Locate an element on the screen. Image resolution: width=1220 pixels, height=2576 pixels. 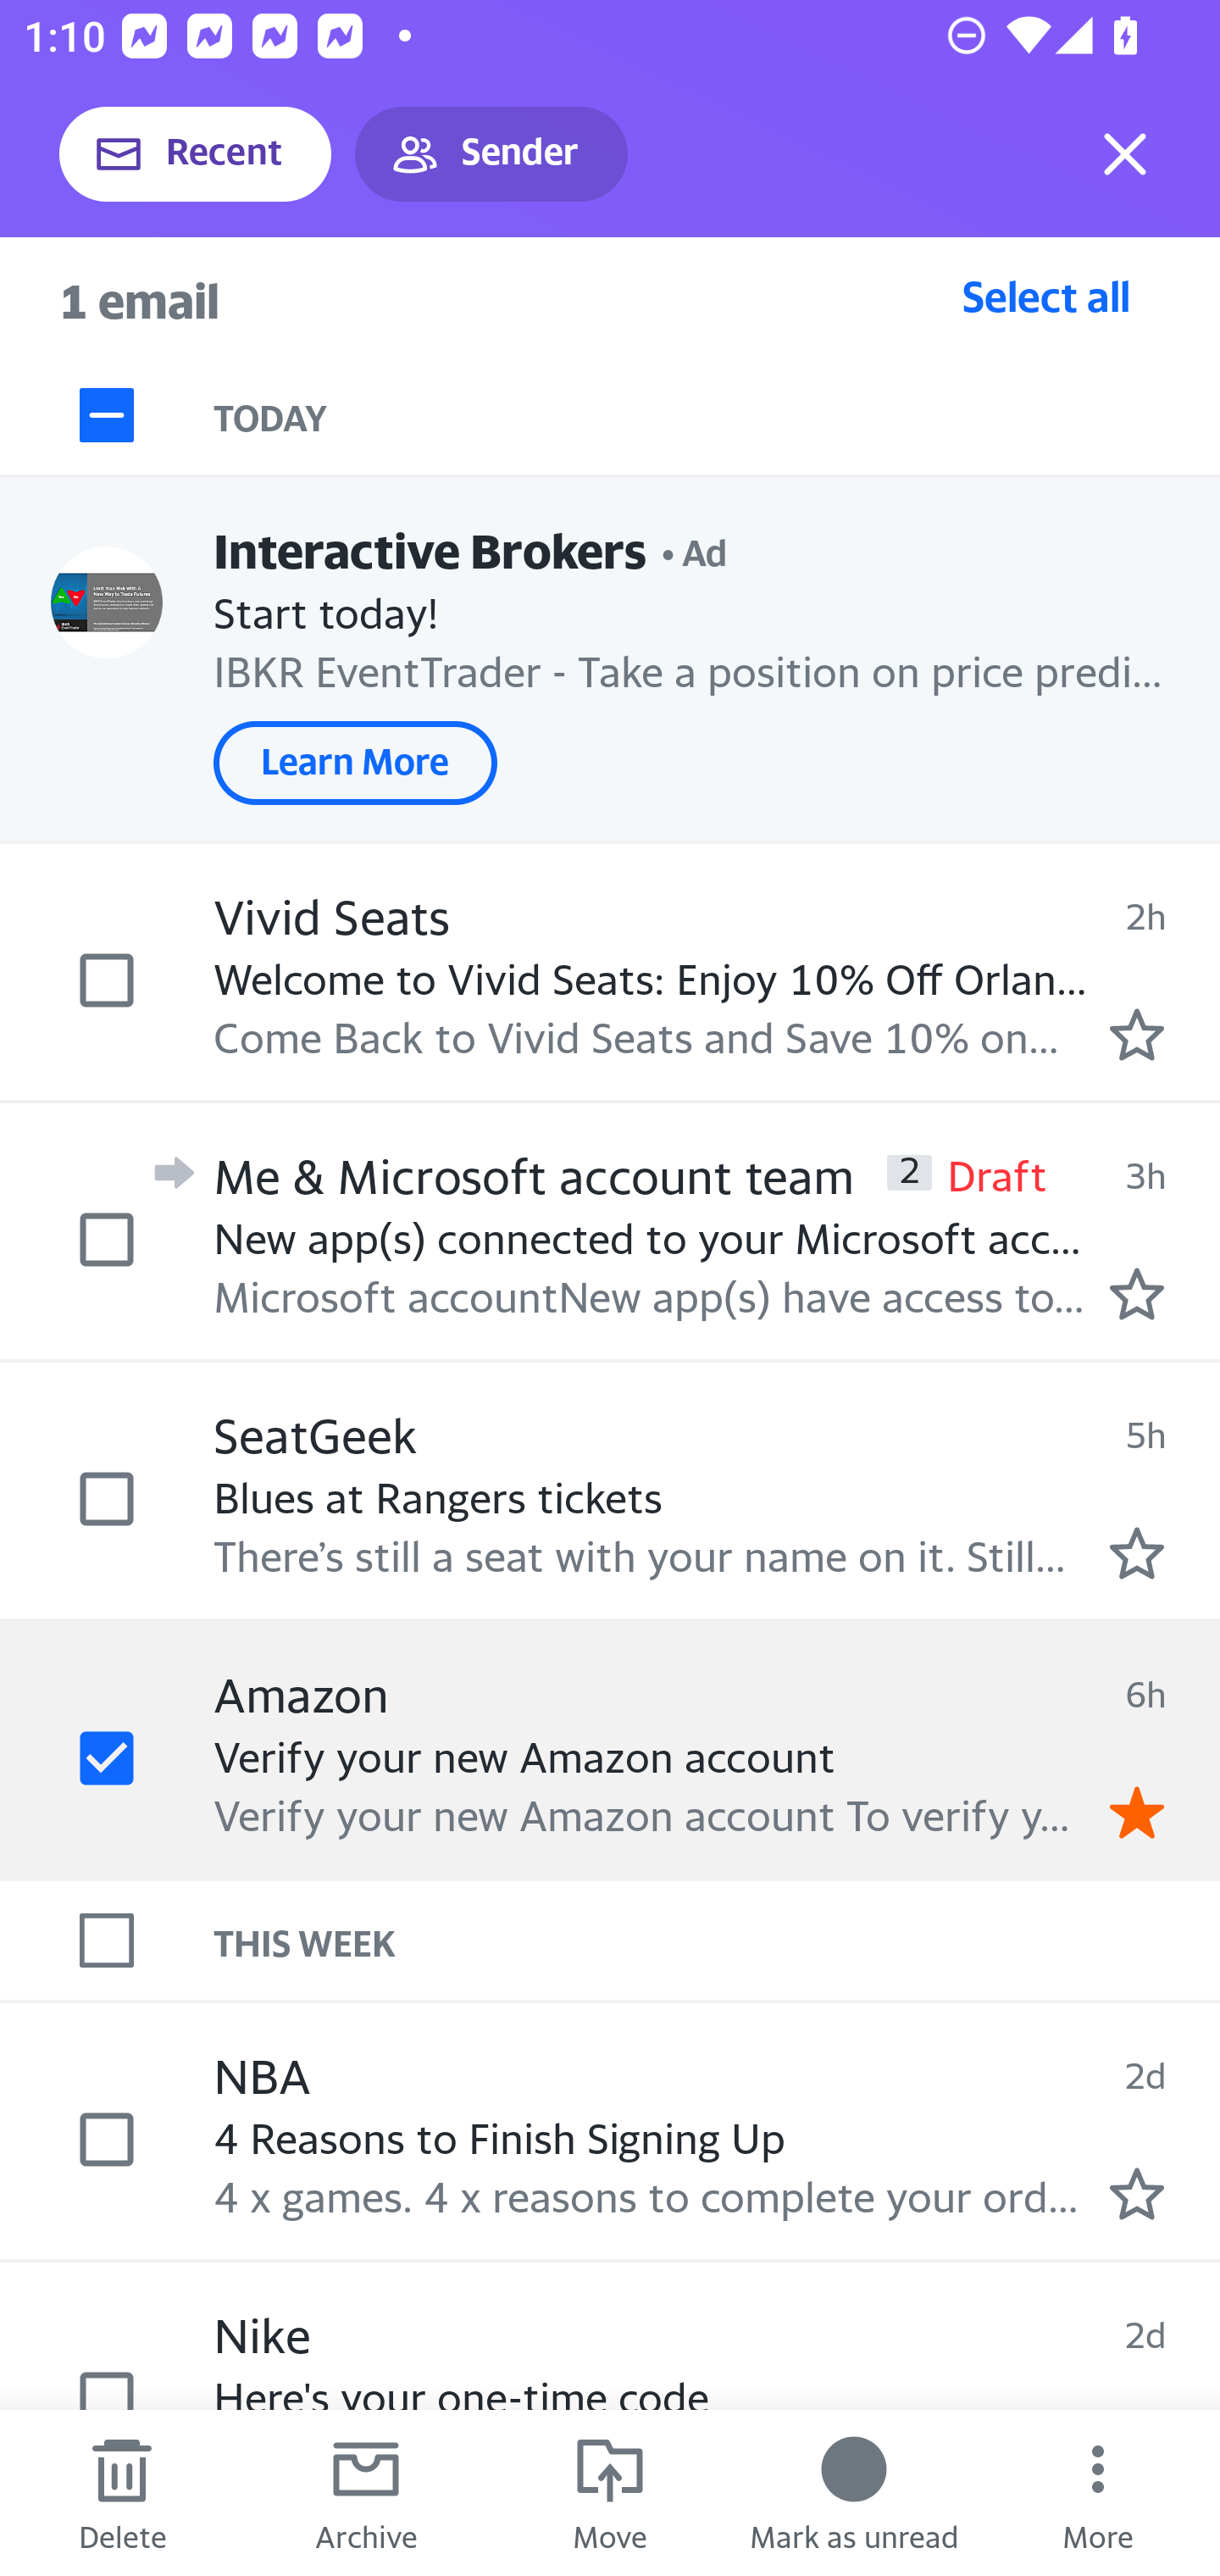
Delete is located at coordinates (122, 2493).